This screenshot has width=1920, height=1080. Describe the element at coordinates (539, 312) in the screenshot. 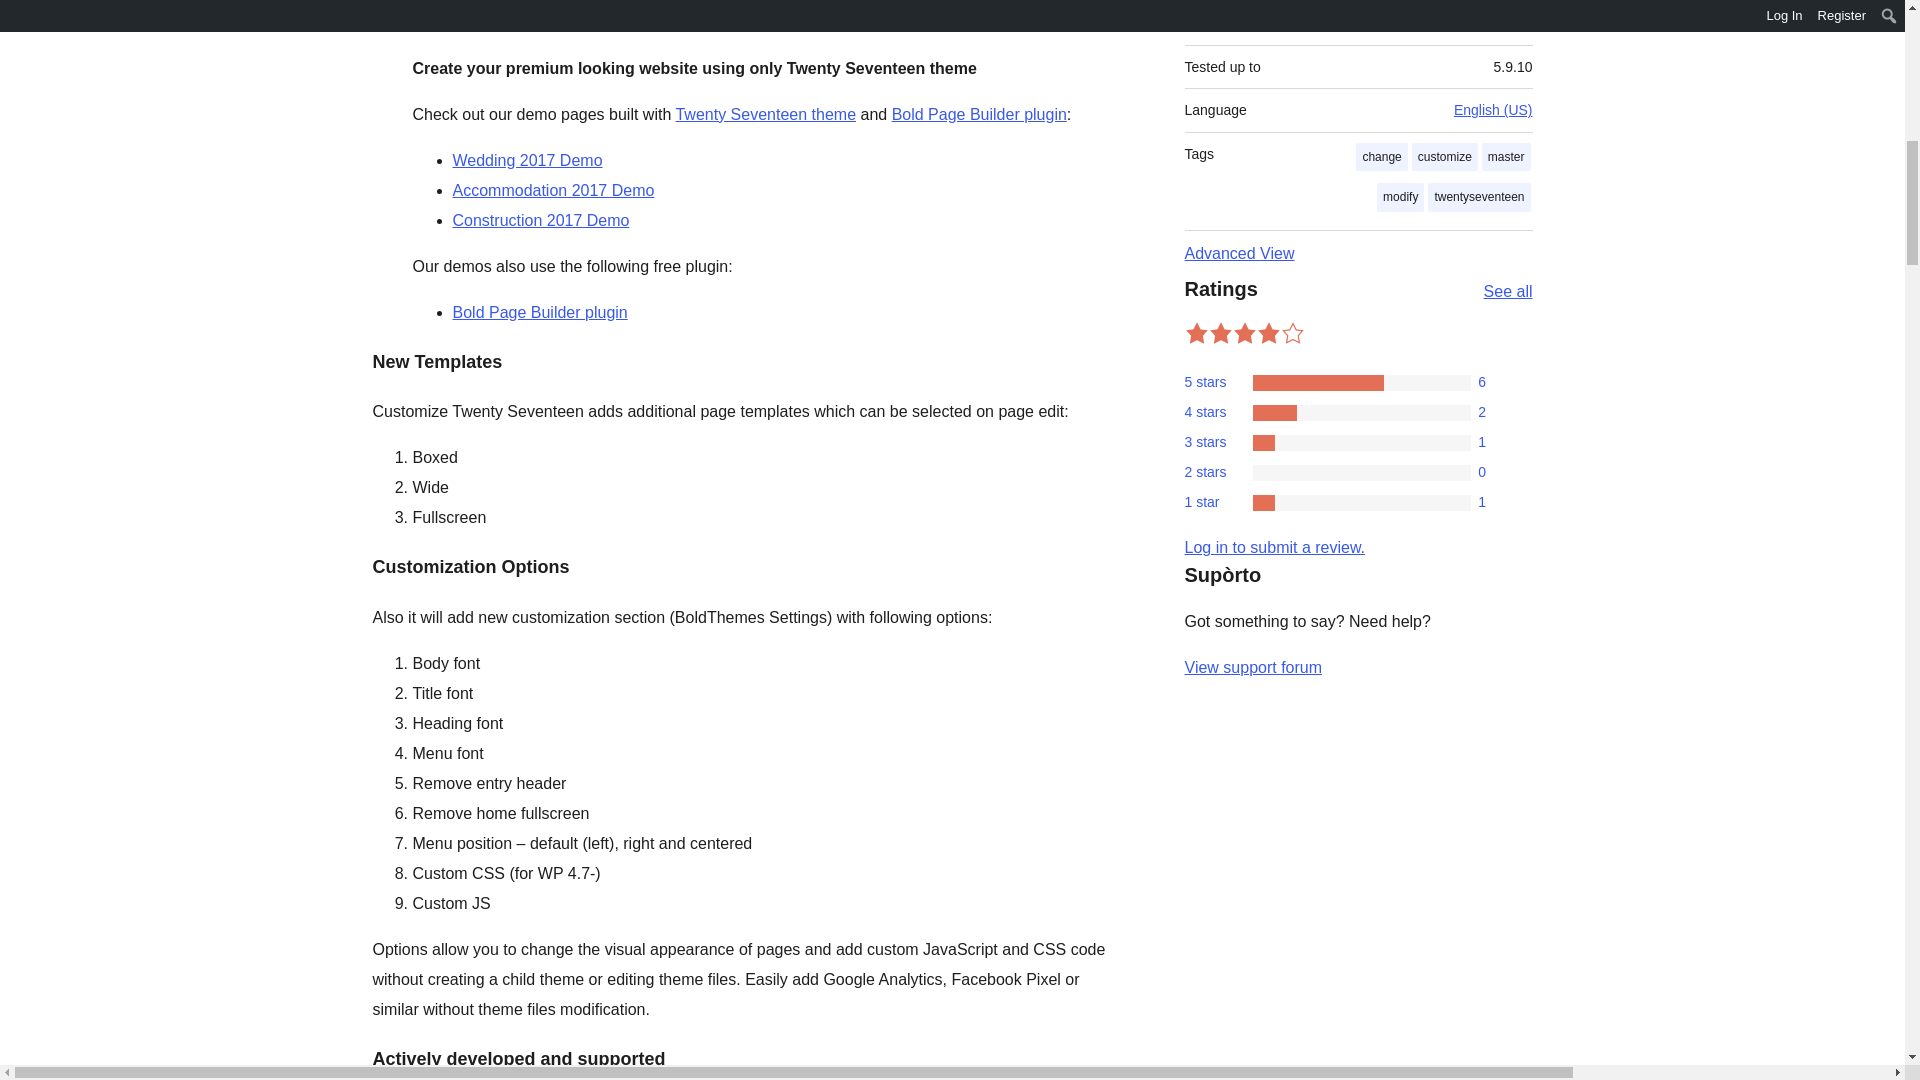

I see `Bold Page Builder Plugin` at that location.